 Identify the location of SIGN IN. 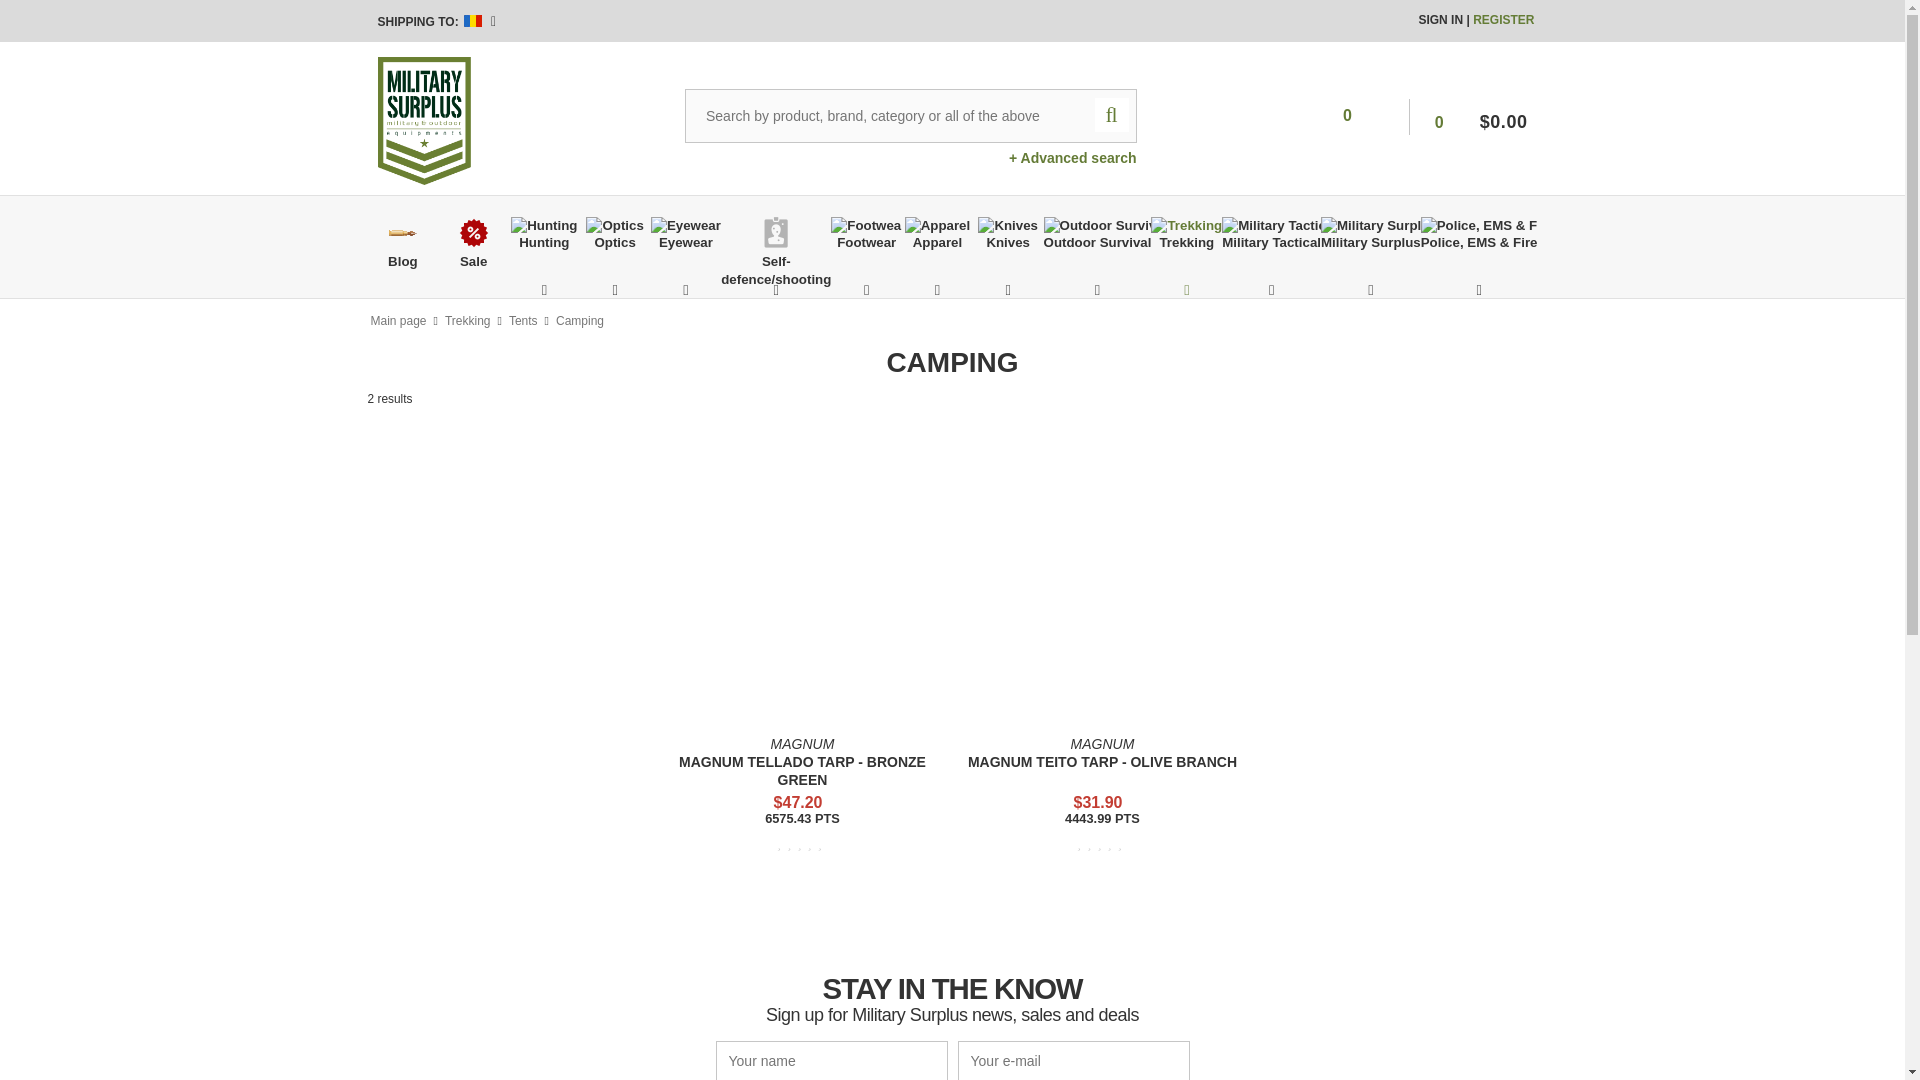
(1442, 20).